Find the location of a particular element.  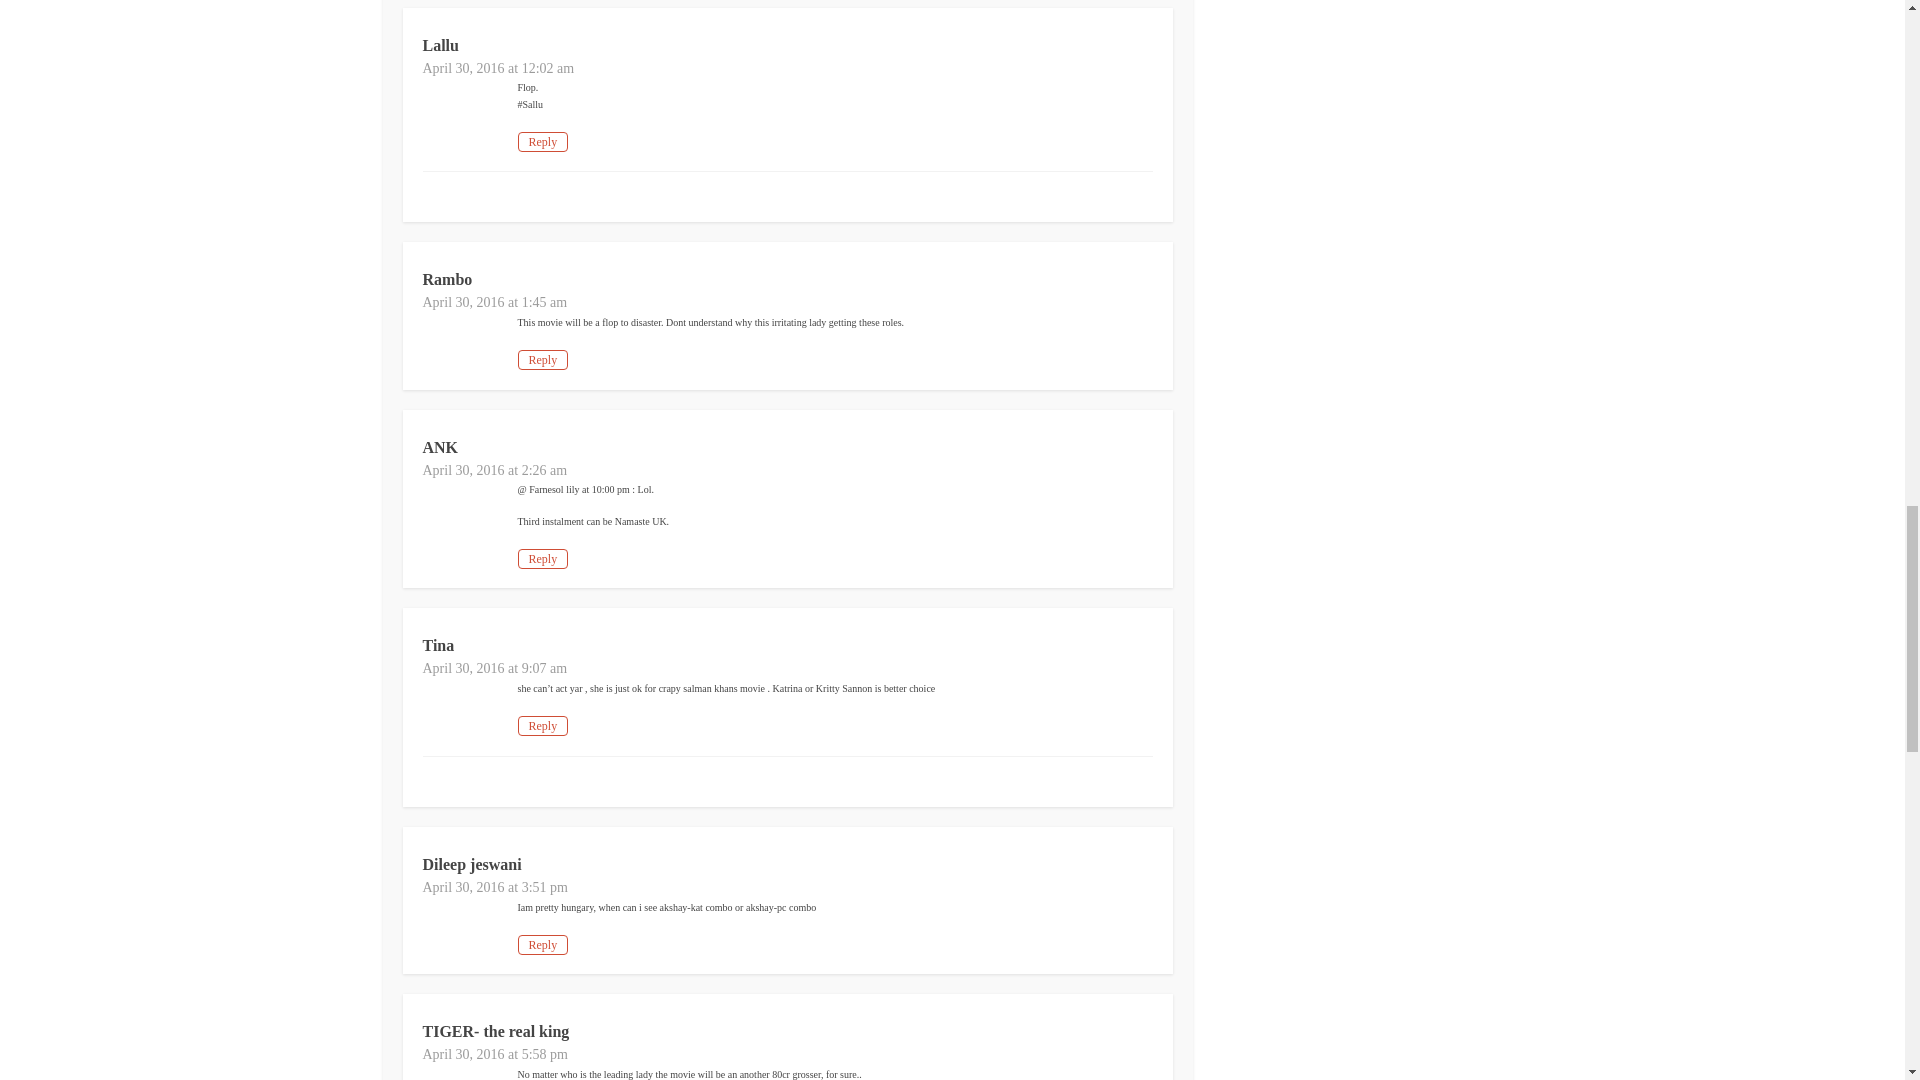

April 30, 2016 at 1:45 am is located at coordinates (494, 302).